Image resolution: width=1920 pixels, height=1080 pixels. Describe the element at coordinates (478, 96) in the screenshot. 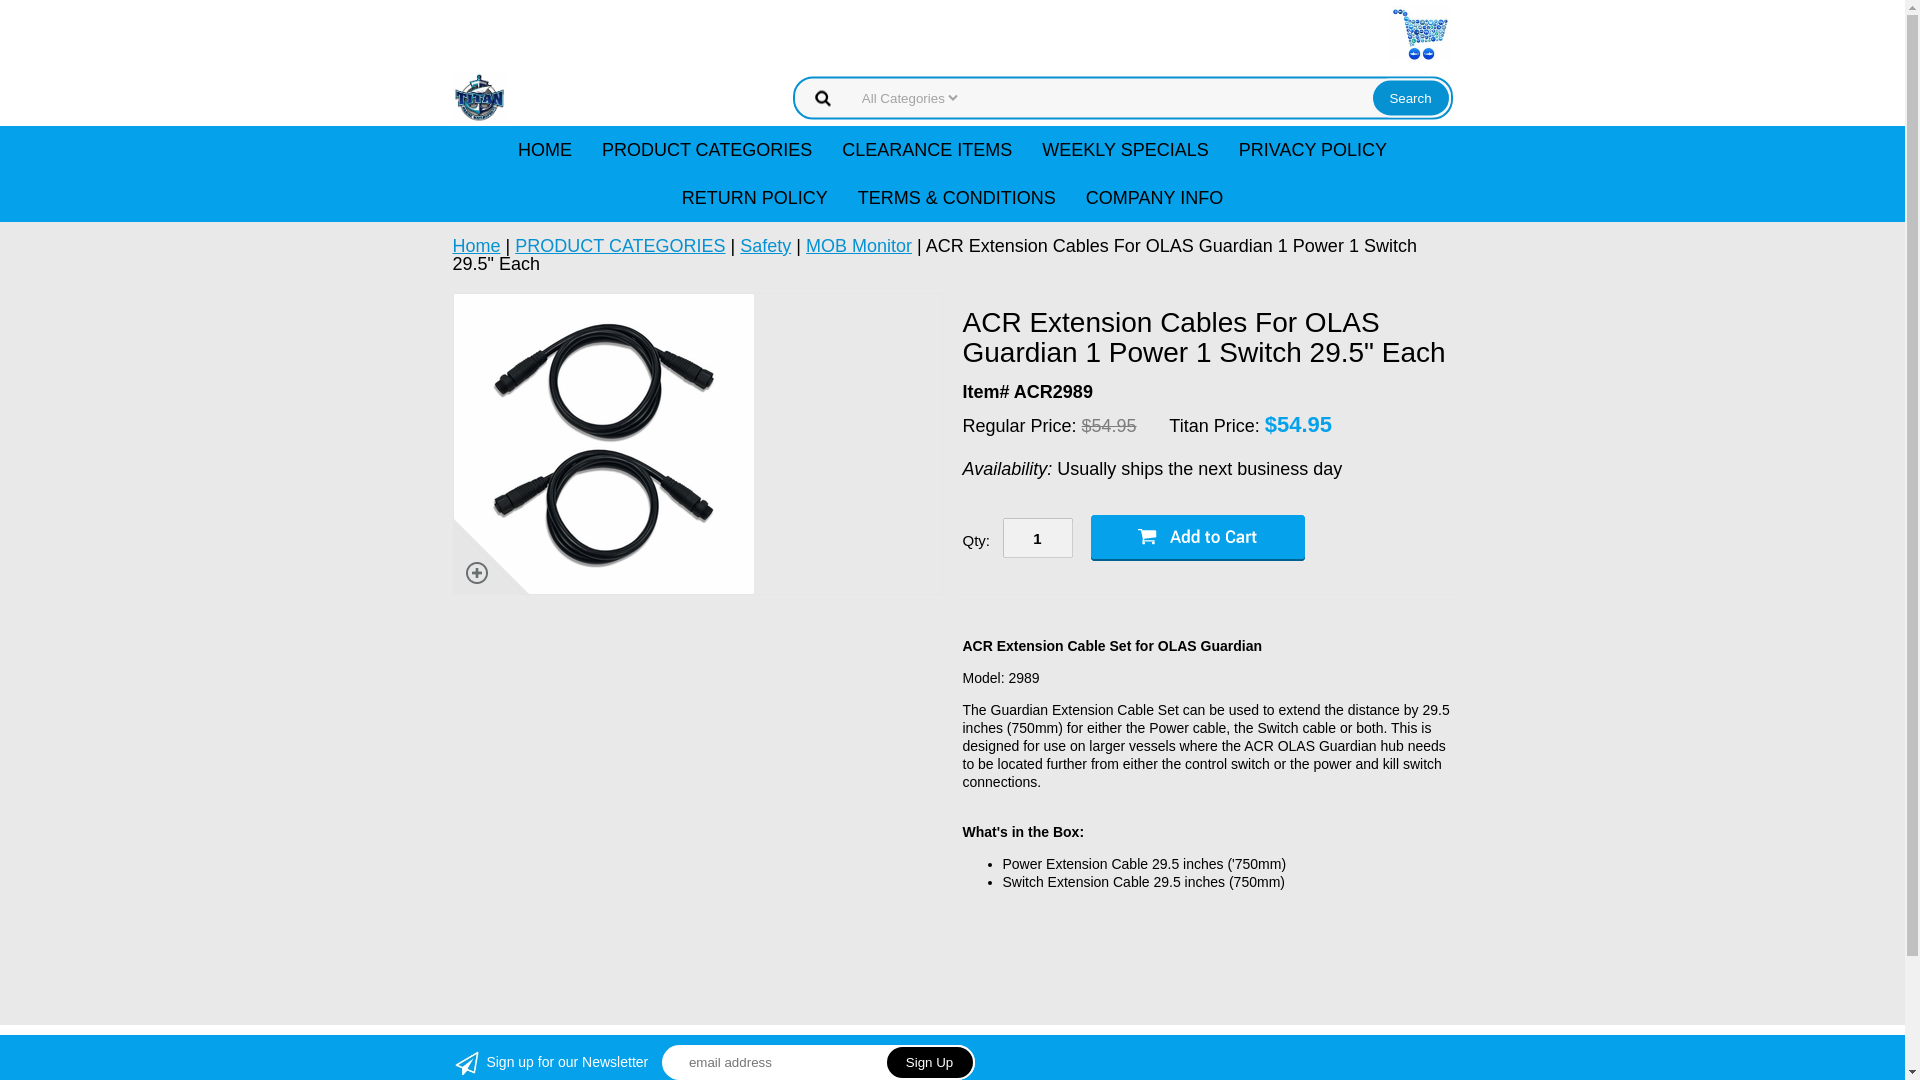

I see `Titan Marine Watersports - Marine Super Store` at that location.